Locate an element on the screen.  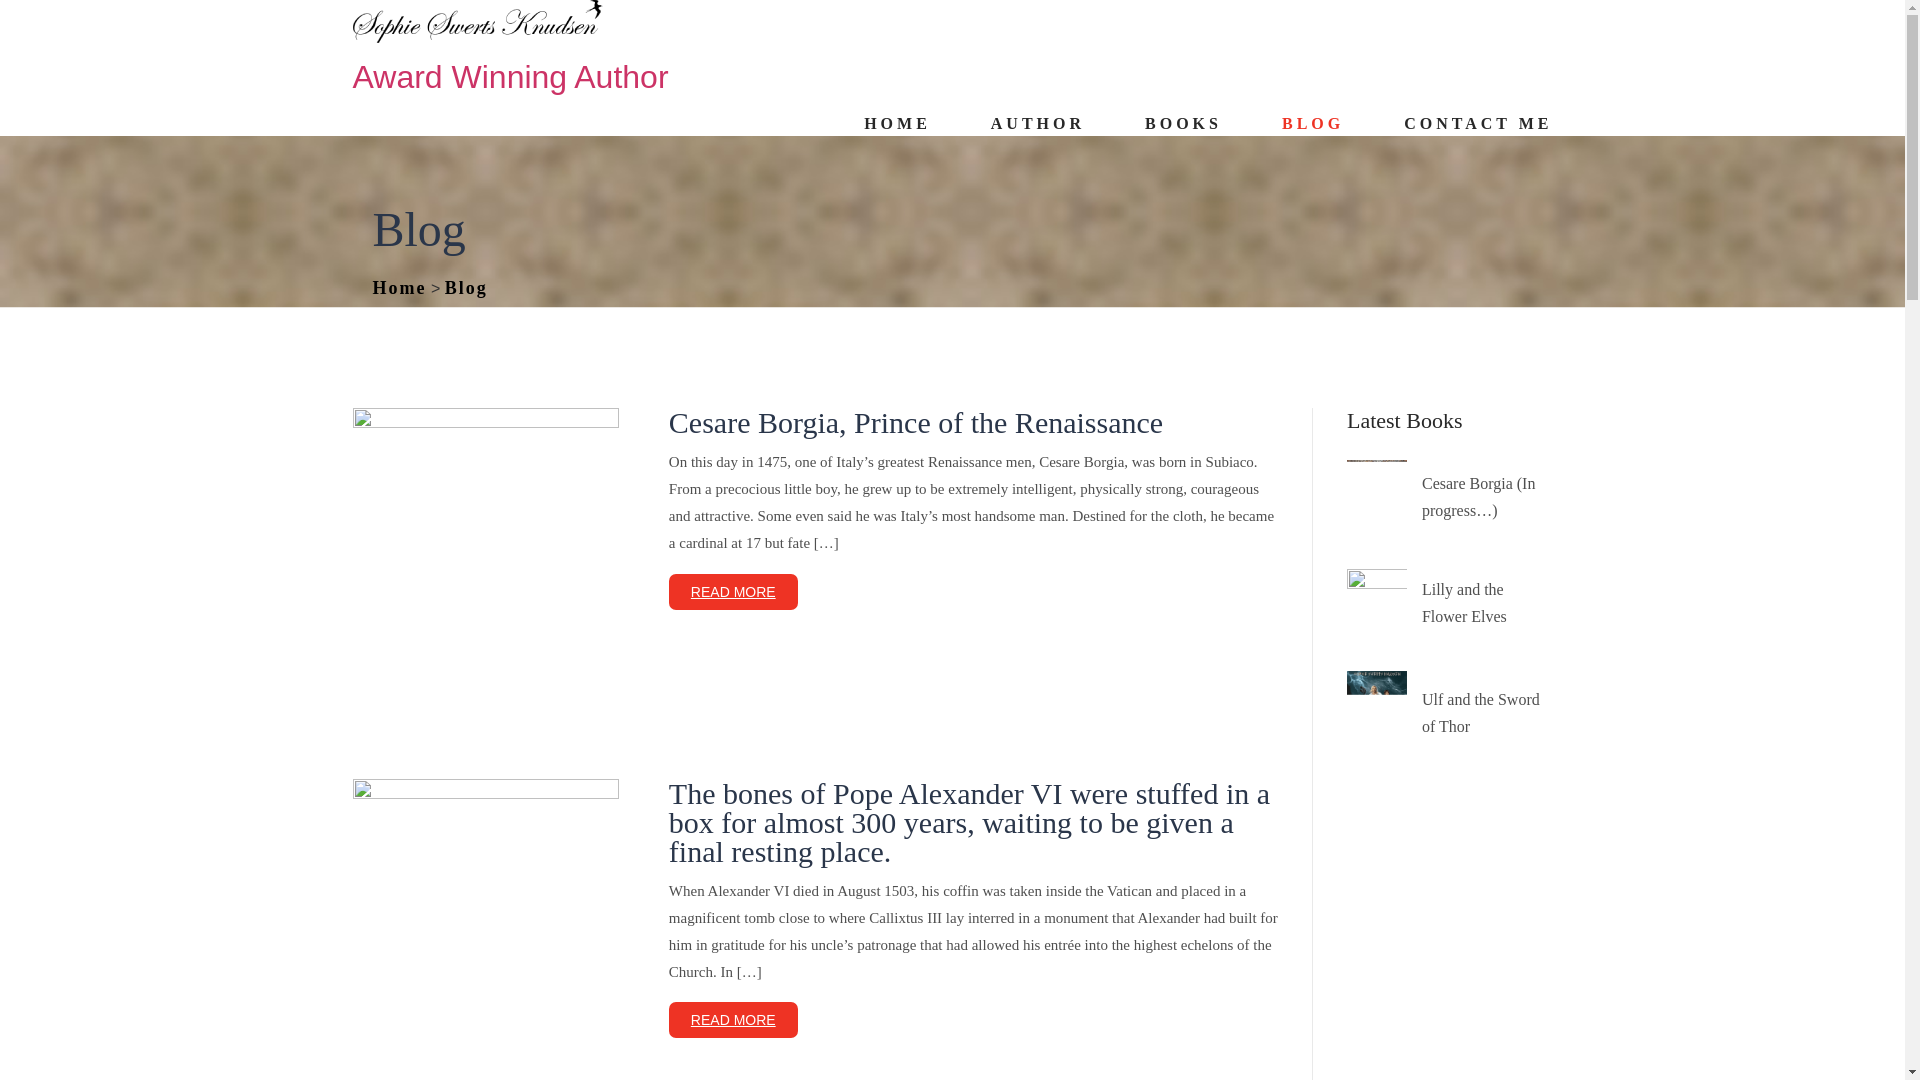
Award Winning Author is located at coordinates (510, 77).